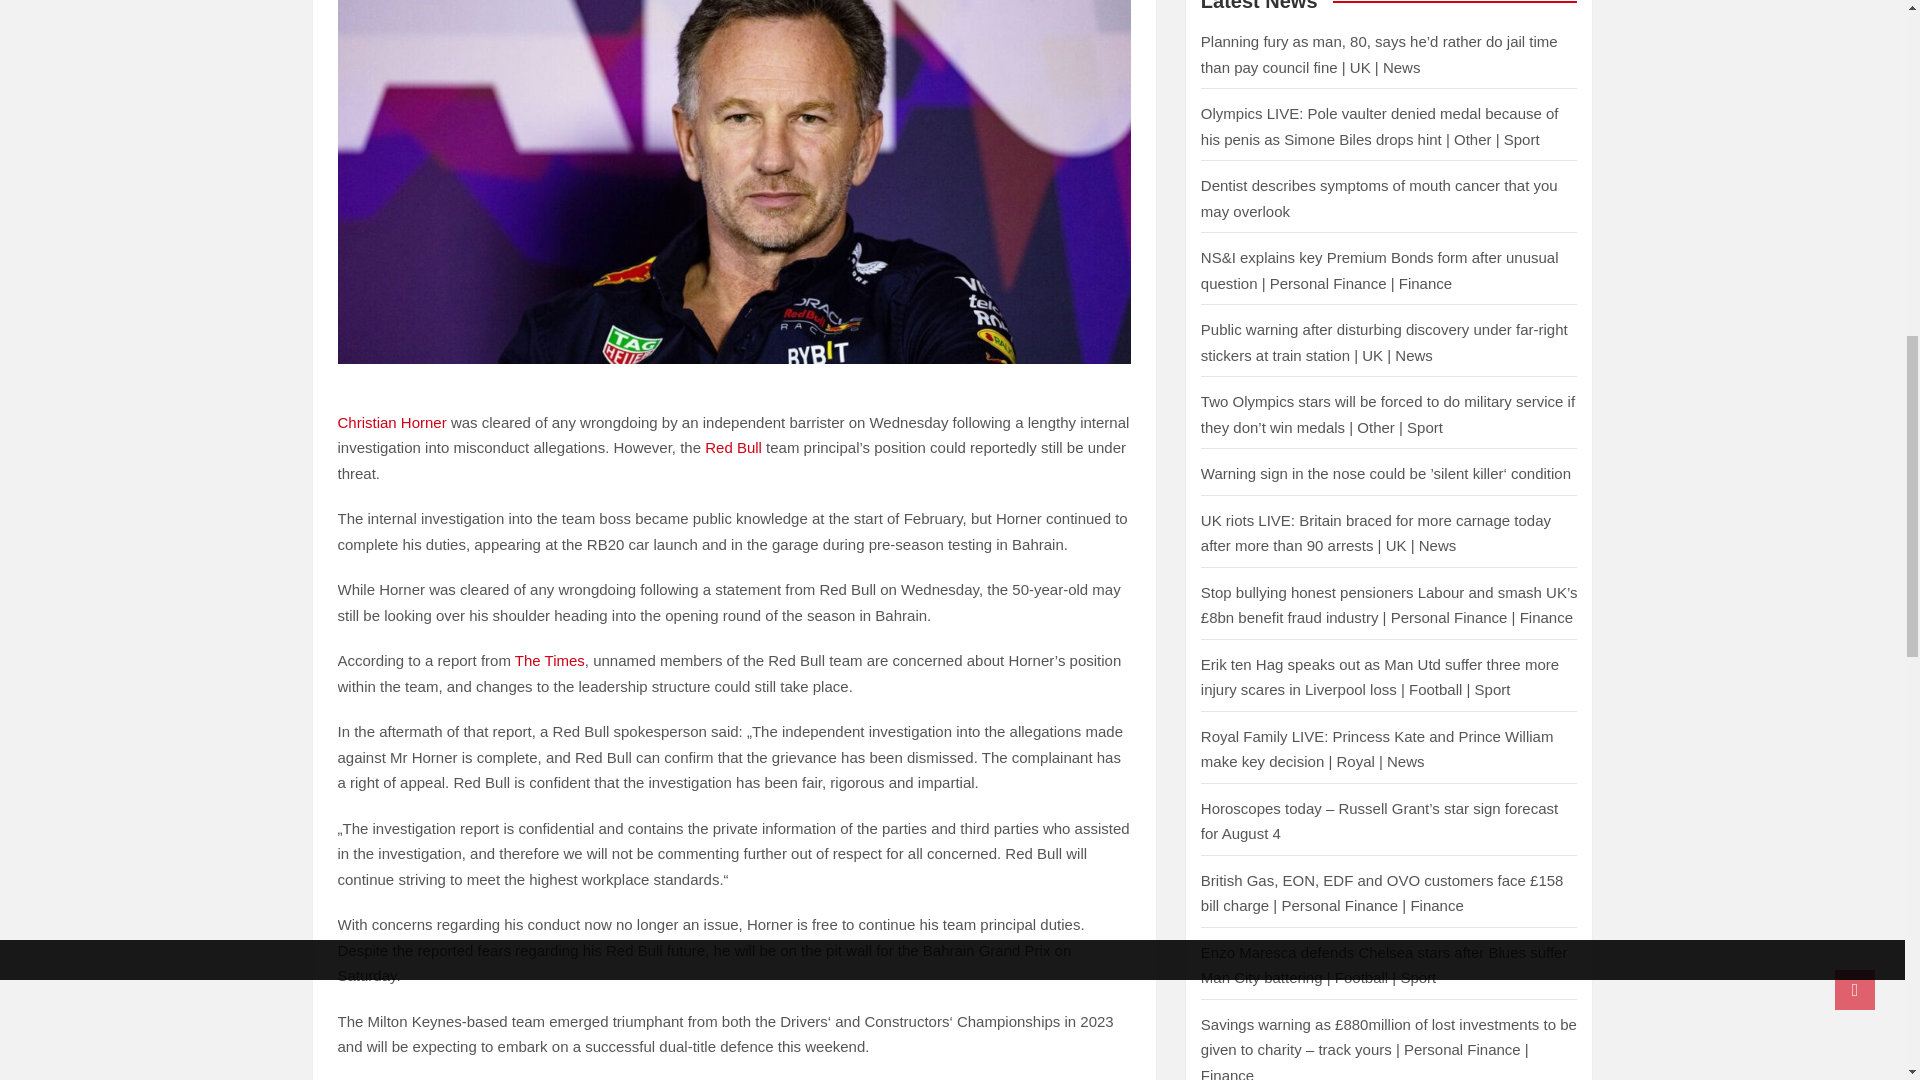 Image resolution: width=1920 pixels, height=1080 pixels. Describe the element at coordinates (733, 446) in the screenshot. I see `Red Bull` at that location.